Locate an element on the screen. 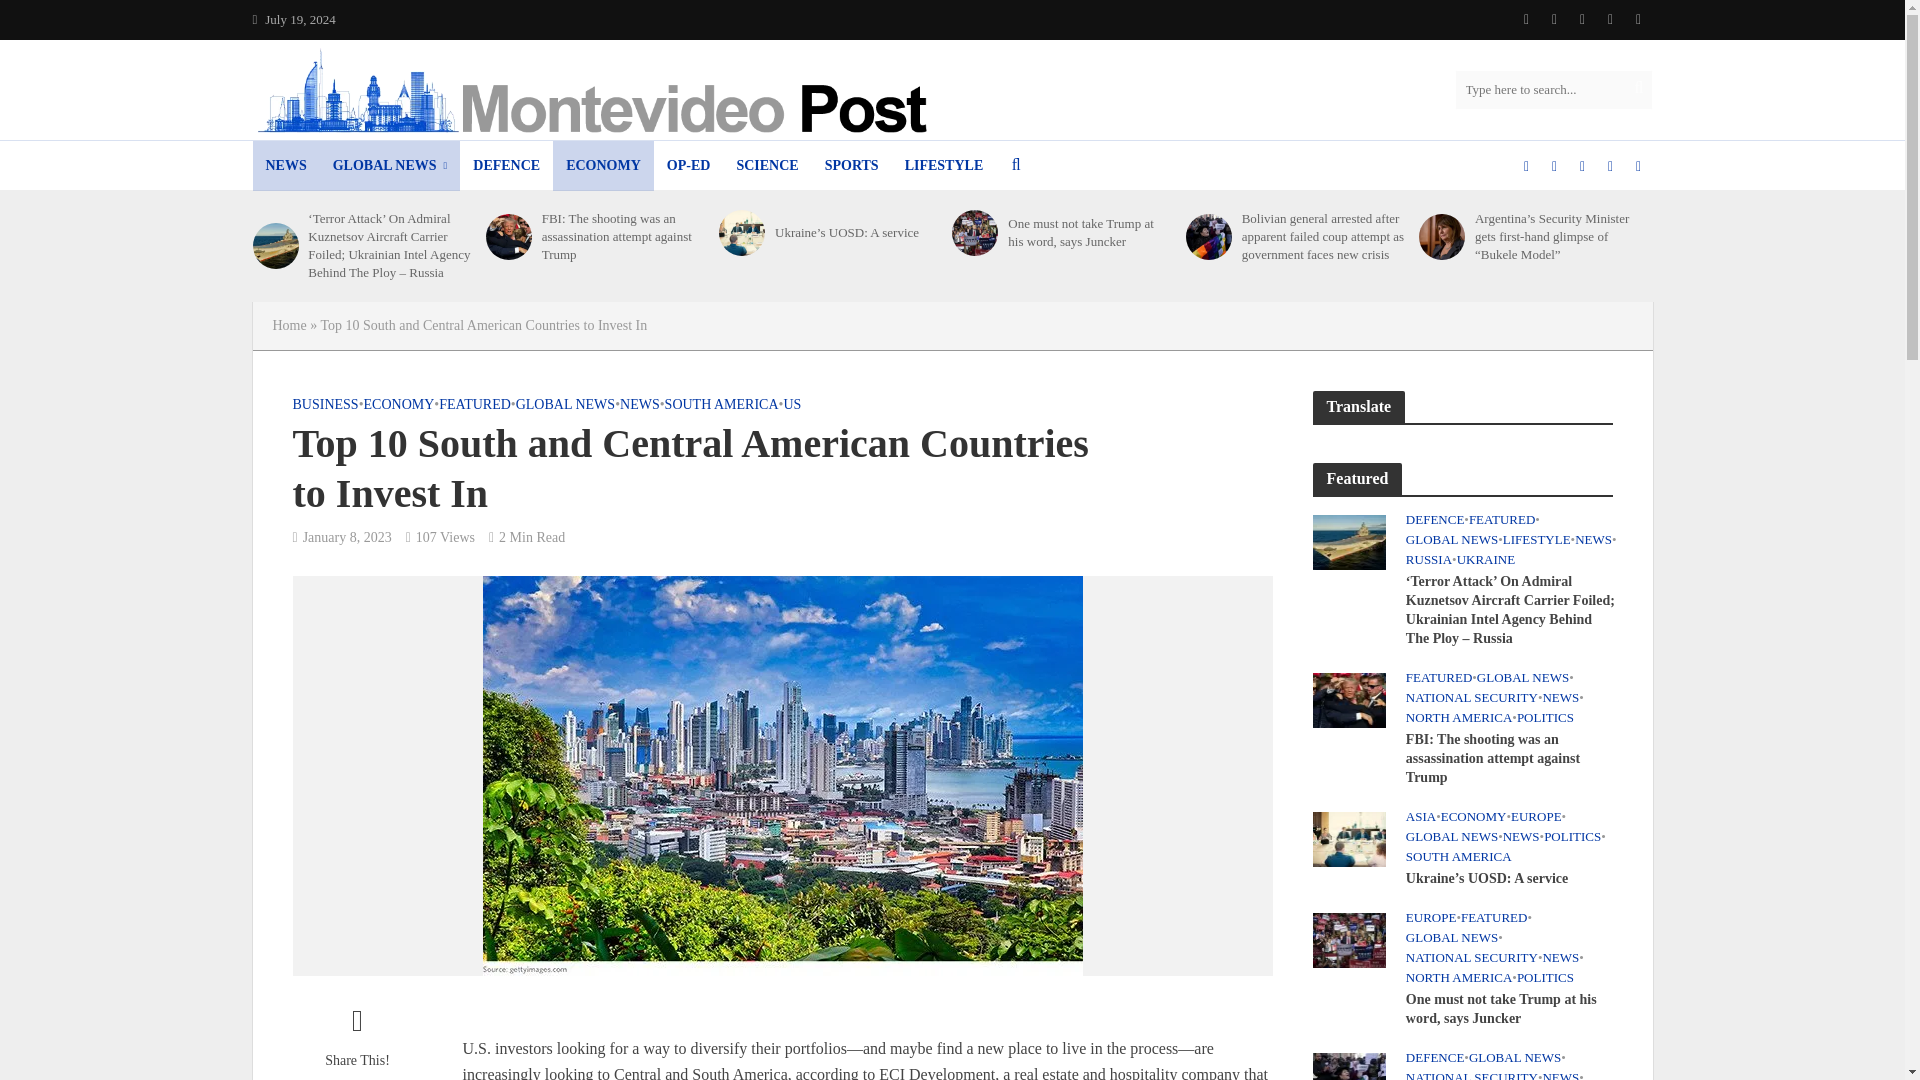 The height and width of the screenshot is (1080, 1920). FBI: The shooting was an assassination attempt against Trump is located at coordinates (508, 236).